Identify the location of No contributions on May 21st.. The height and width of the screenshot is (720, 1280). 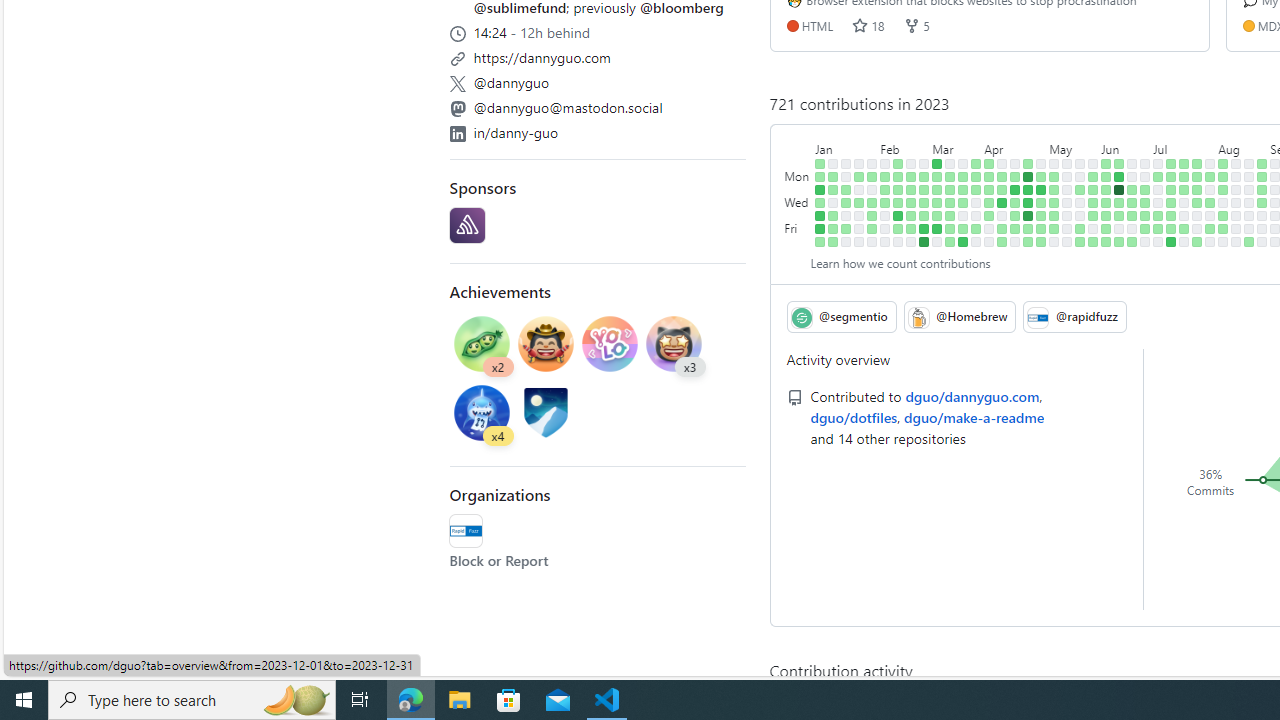
(1080, 163).